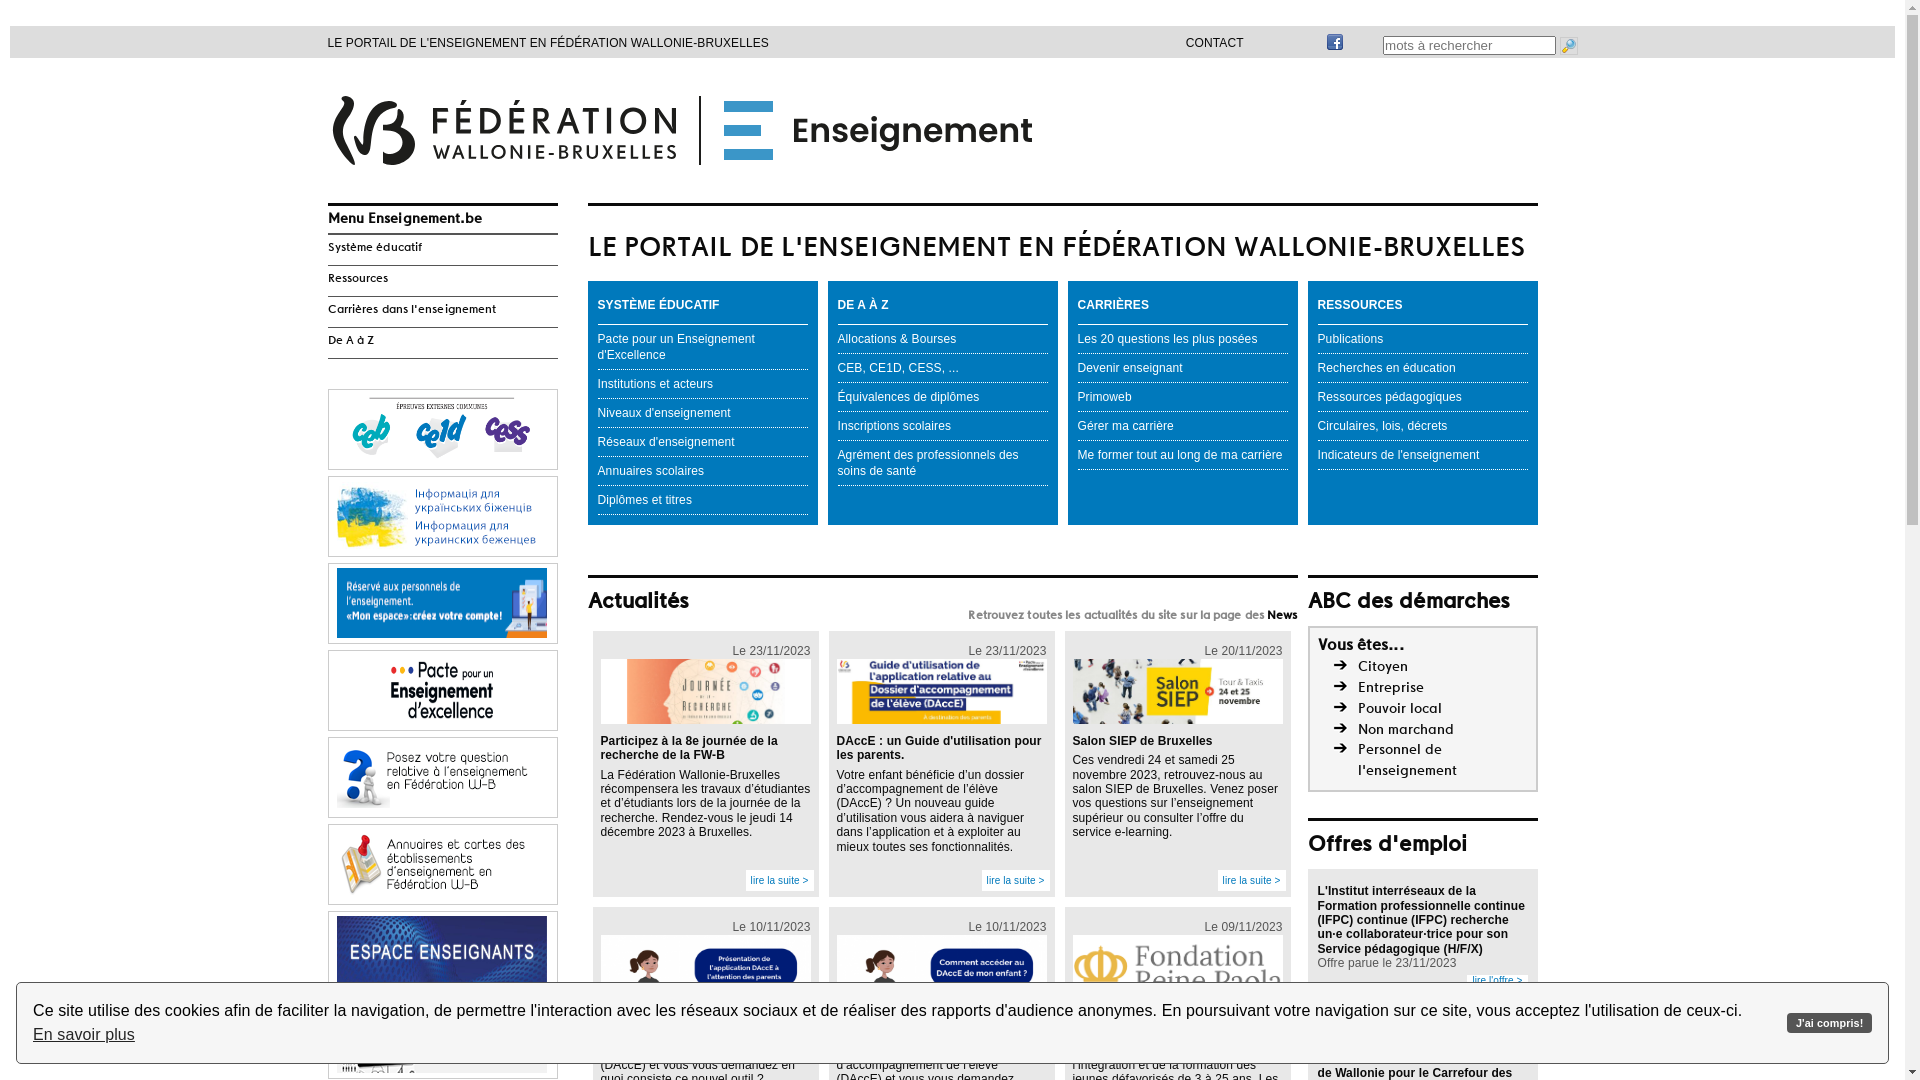 This screenshot has width=1920, height=1080. What do you see at coordinates (1408, 760) in the screenshot?
I see `Personnel de l'enseignement` at bounding box center [1408, 760].